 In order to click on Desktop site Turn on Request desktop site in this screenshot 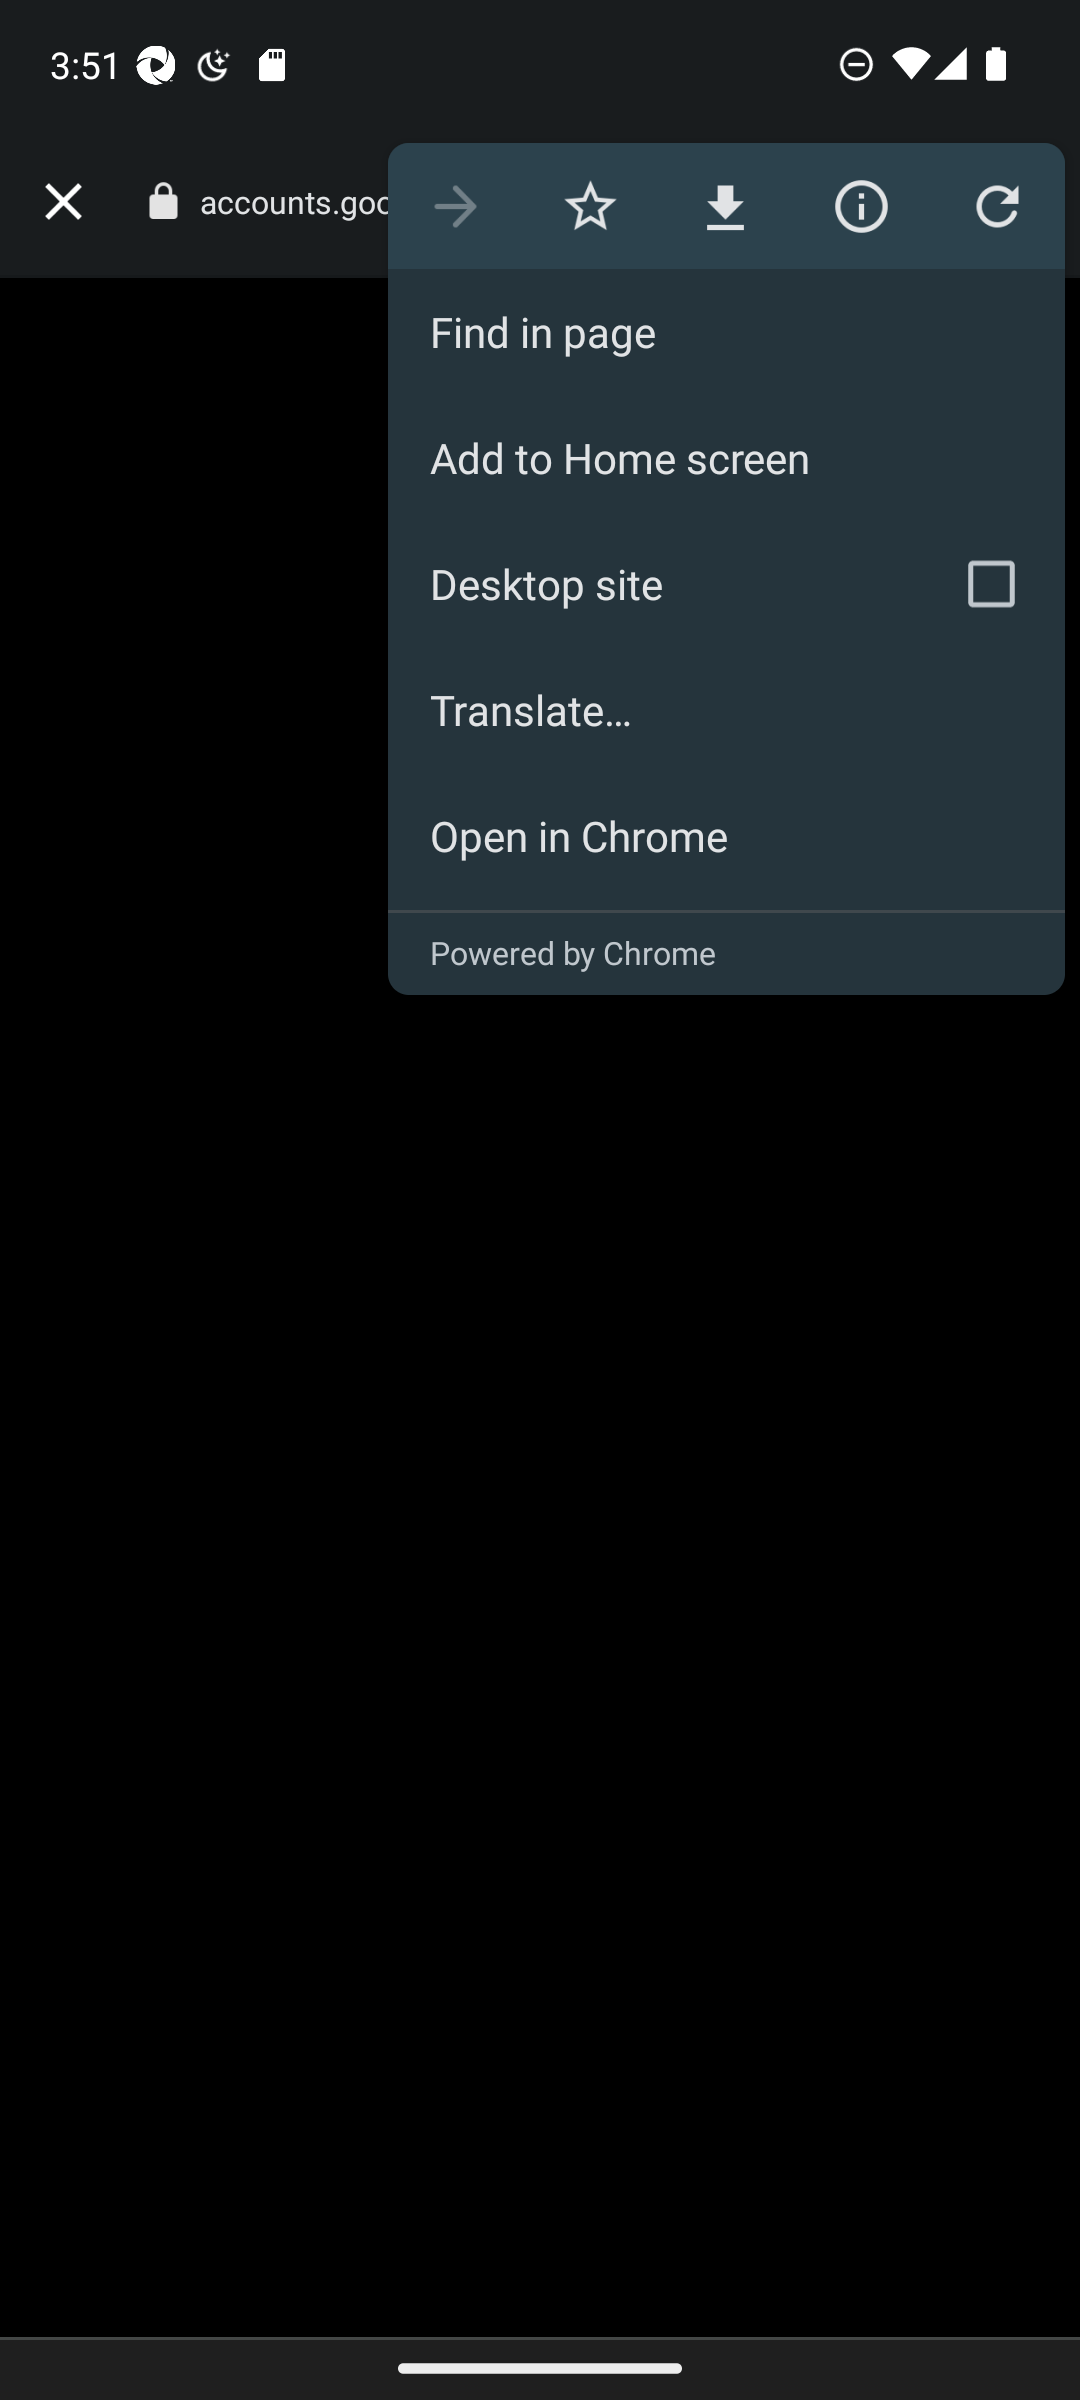, I will do `click(652, 584)`.